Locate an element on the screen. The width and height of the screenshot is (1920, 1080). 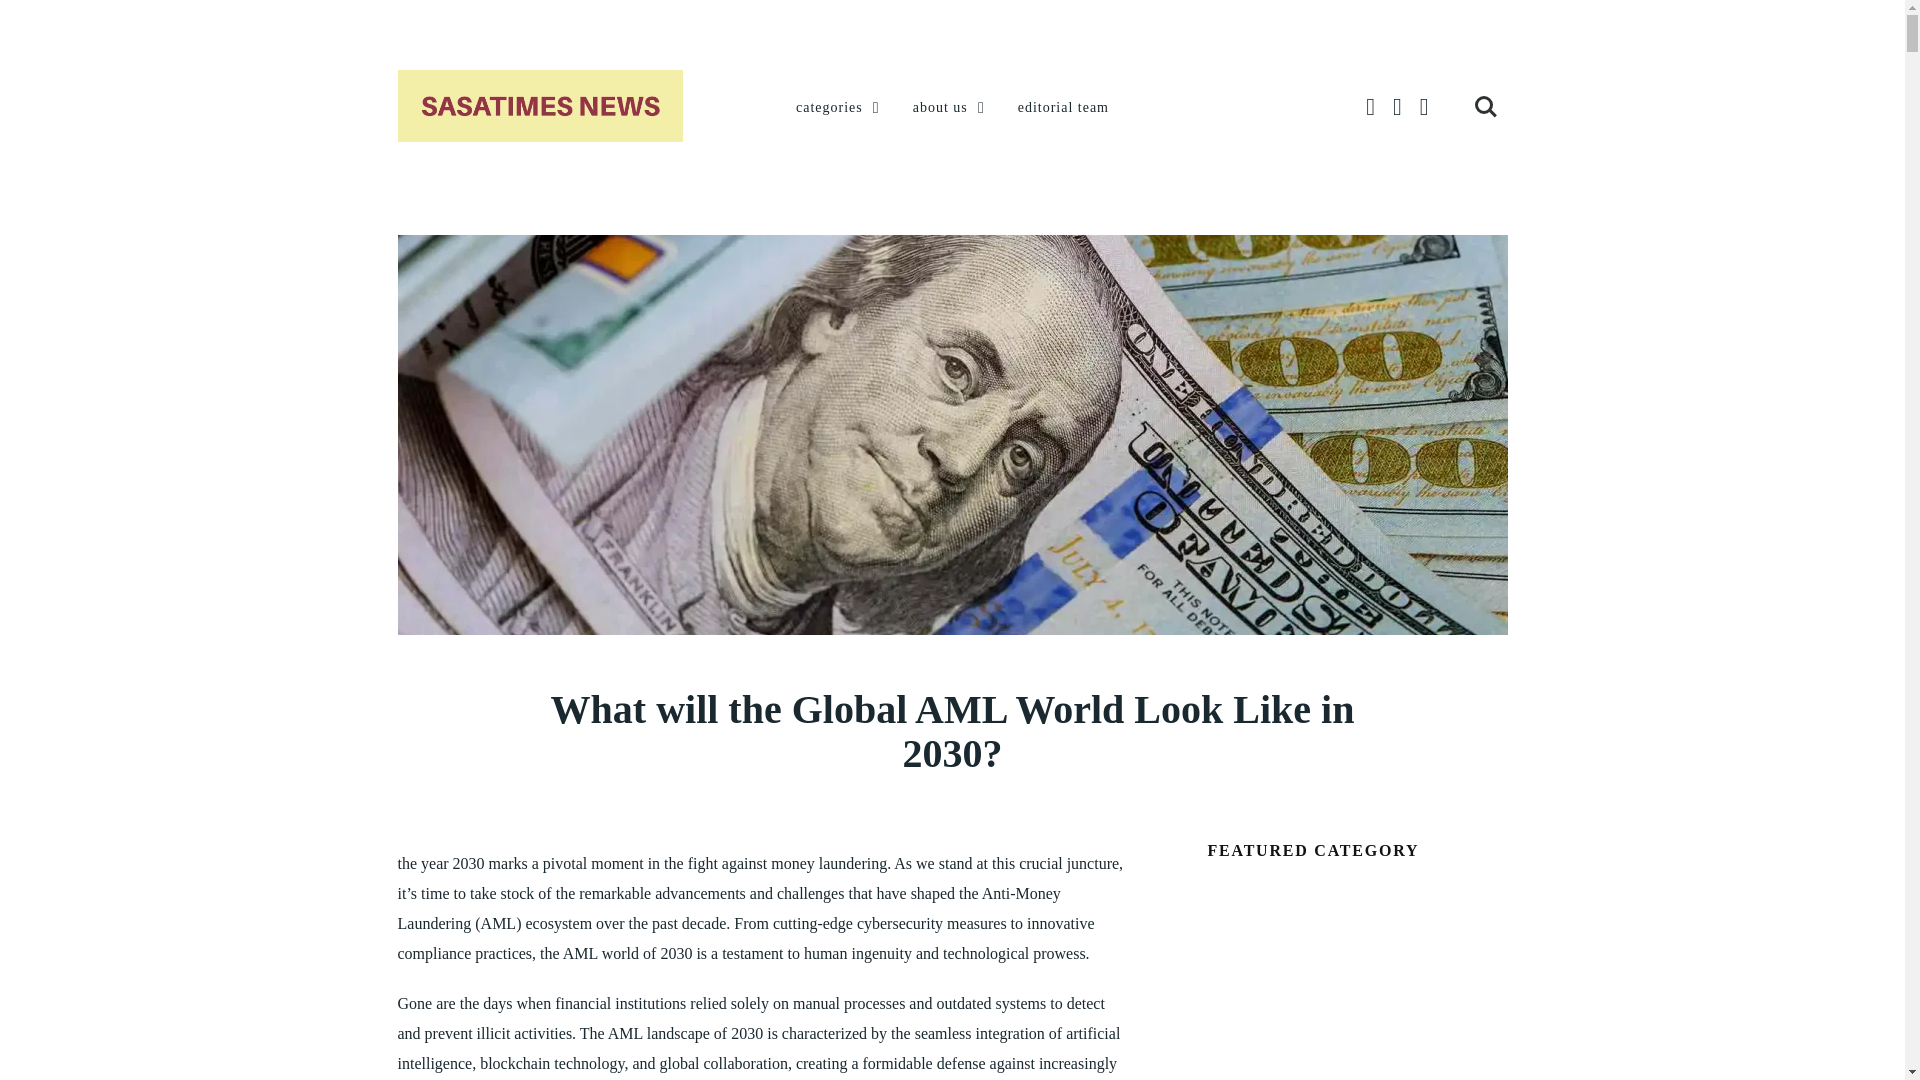
editorial team is located at coordinates (1063, 108).